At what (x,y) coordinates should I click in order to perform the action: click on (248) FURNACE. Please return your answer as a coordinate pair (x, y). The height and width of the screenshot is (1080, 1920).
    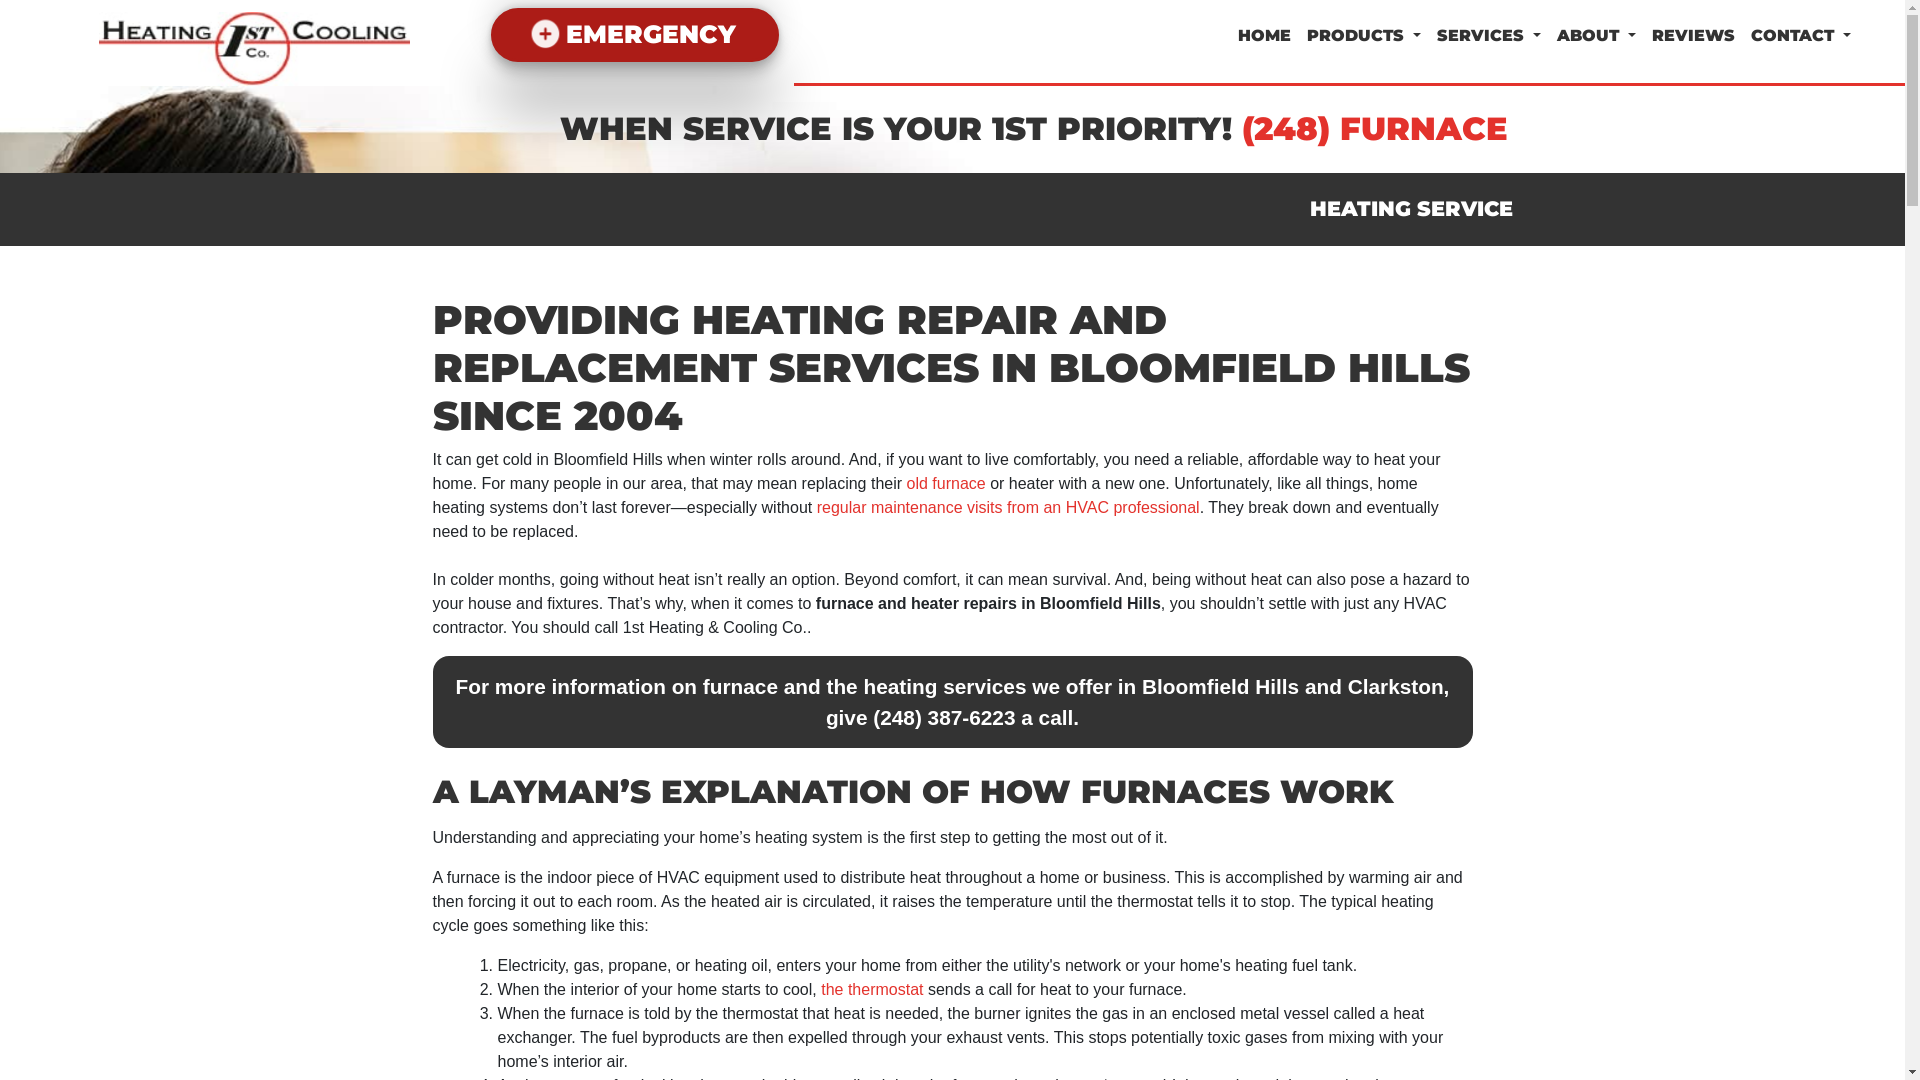
    Looking at the image, I should click on (1375, 128).